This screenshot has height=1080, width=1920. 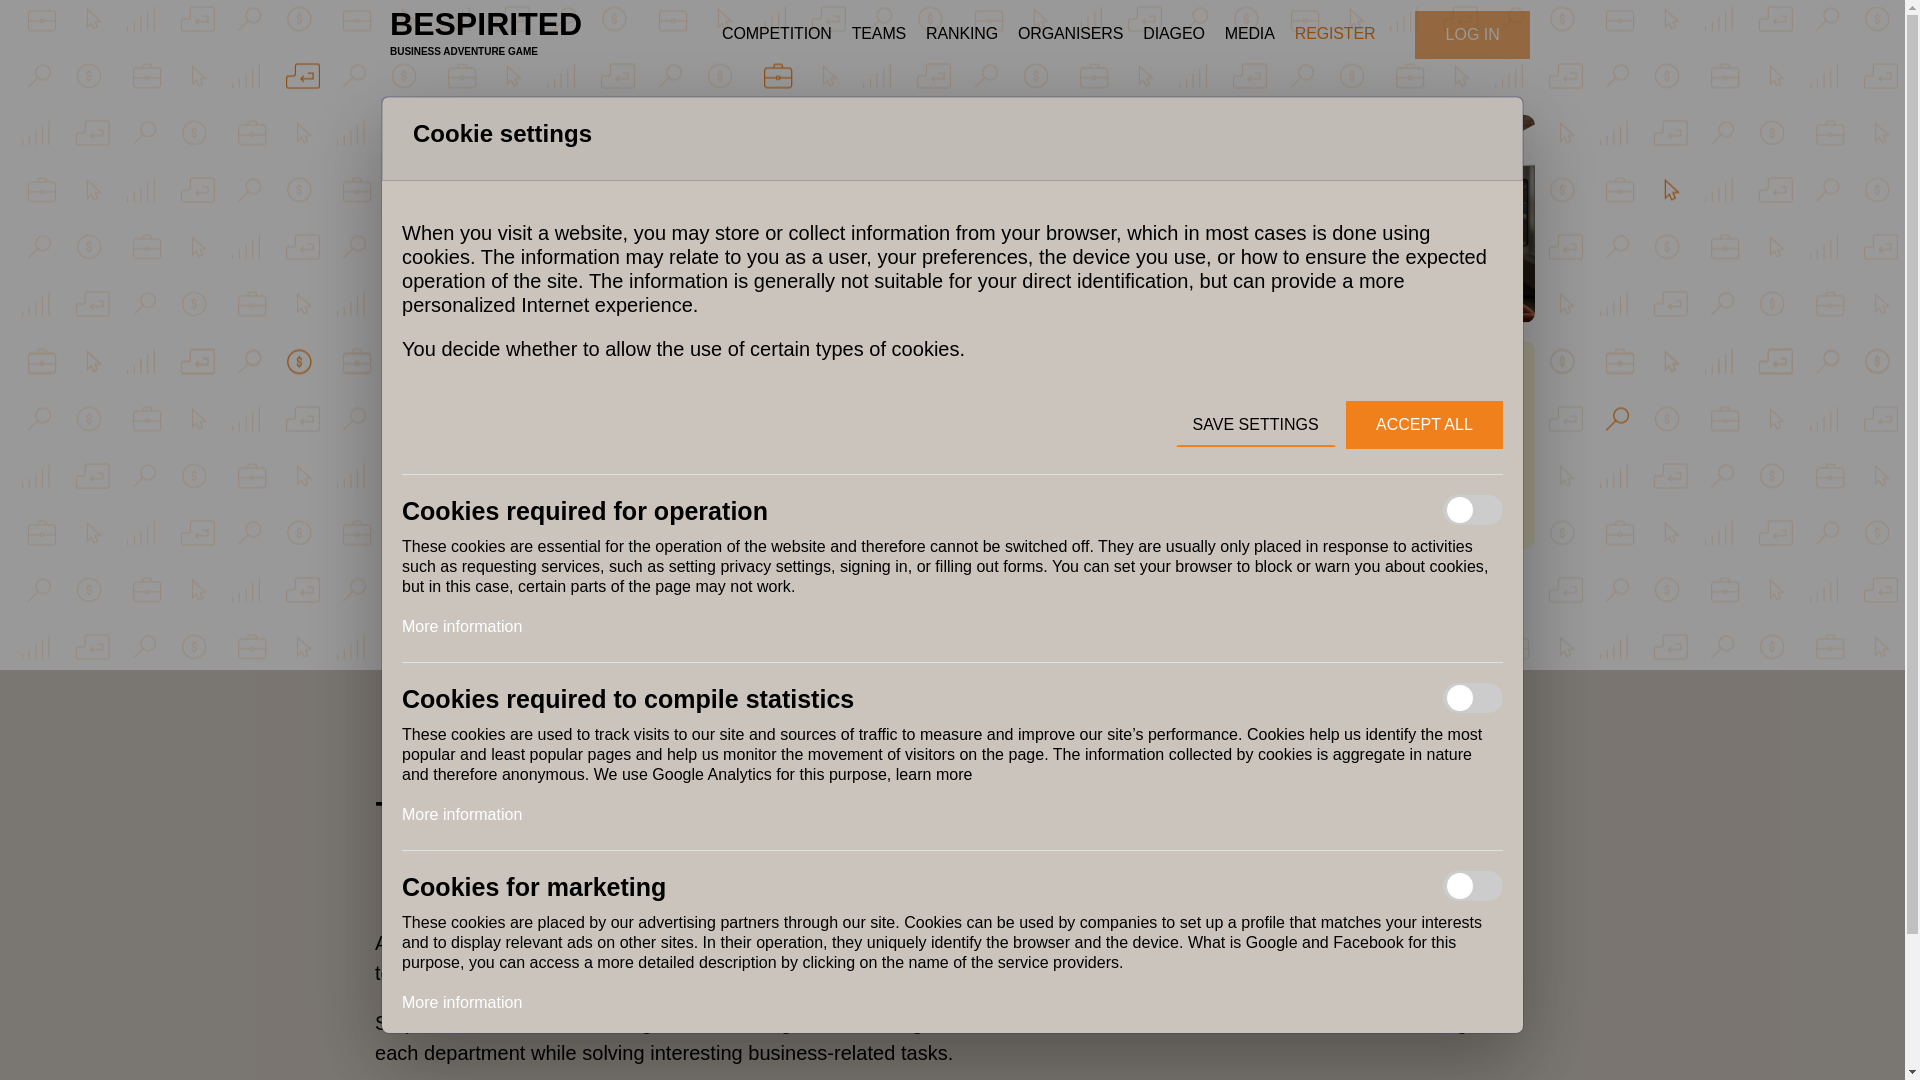 I want to click on DIAGEO, so click(x=1424, y=424).